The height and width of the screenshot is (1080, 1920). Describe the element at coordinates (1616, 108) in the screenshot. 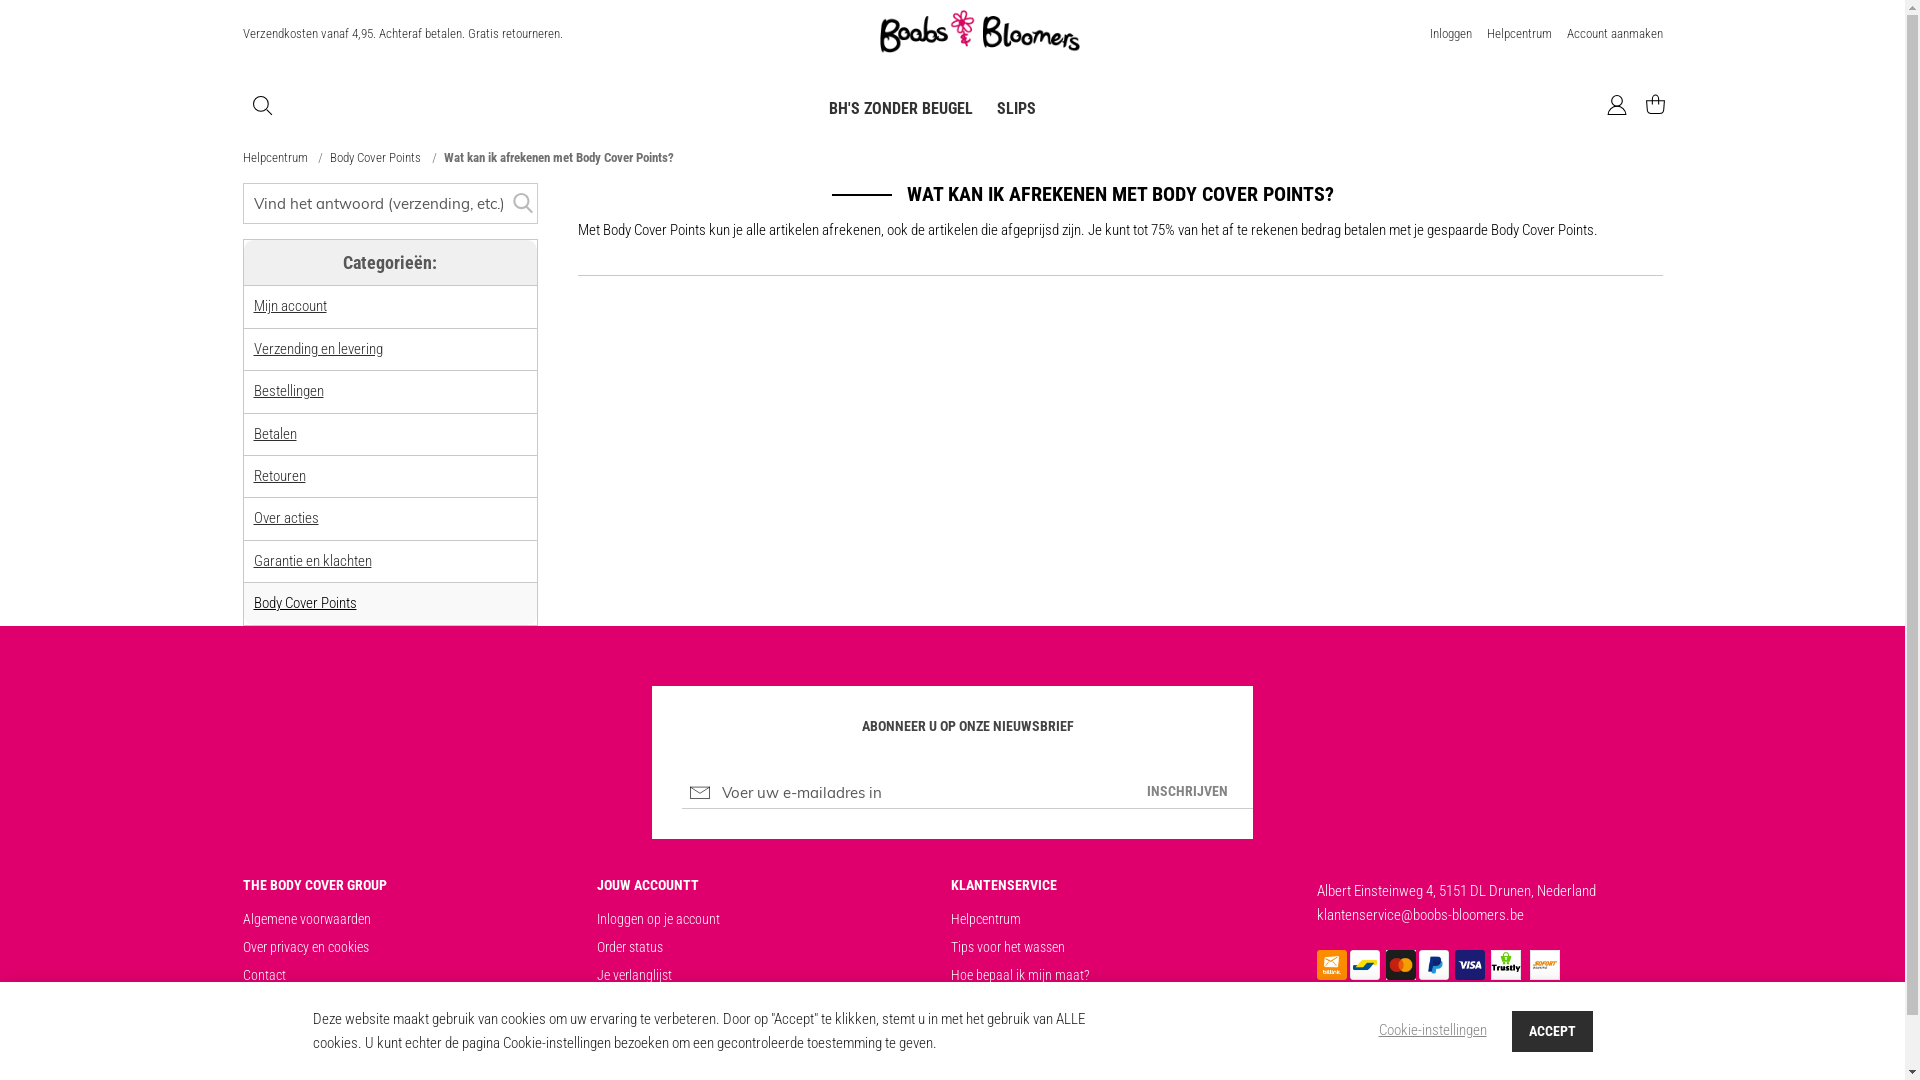

I see `Account` at that location.